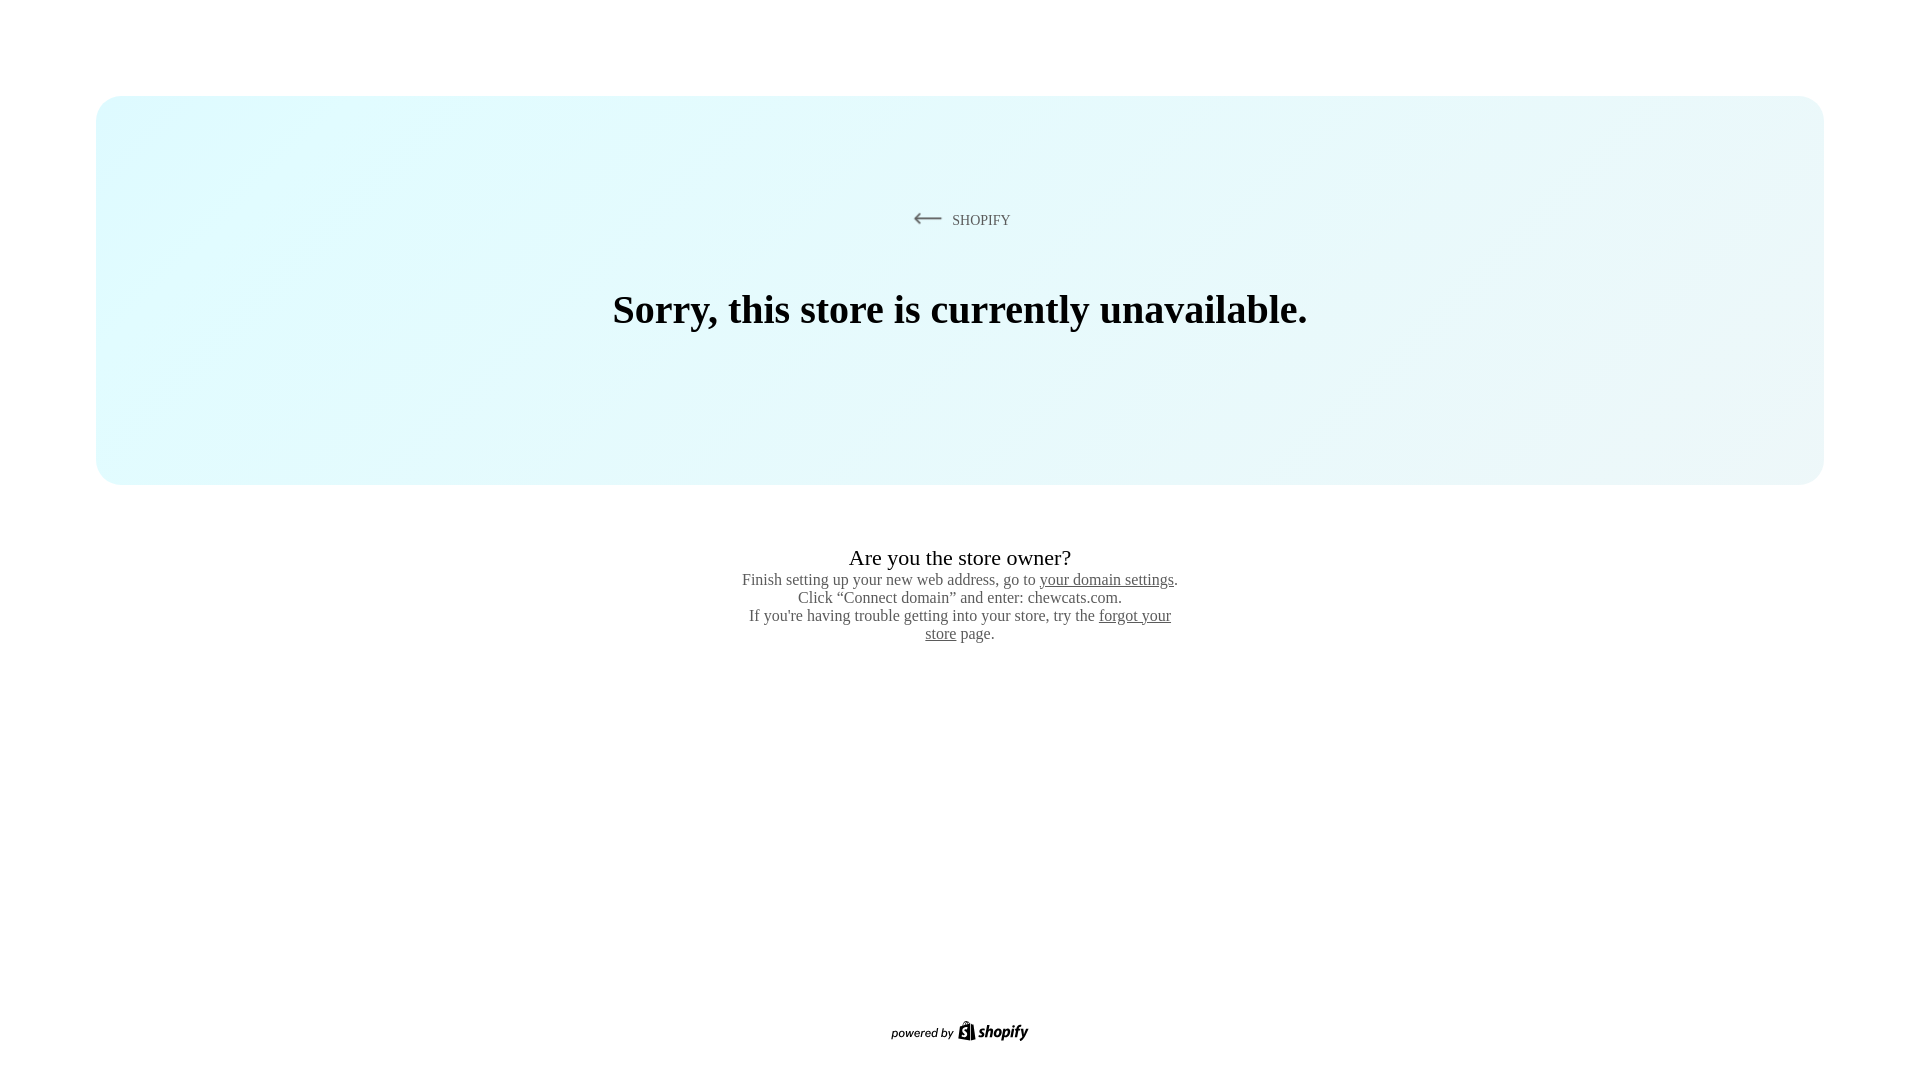 The height and width of the screenshot is (1080, 1920). What do you see at coordinates (1106, 579) in the screenshot?
I see `your domain settings` at bounding box center [1106, 579].